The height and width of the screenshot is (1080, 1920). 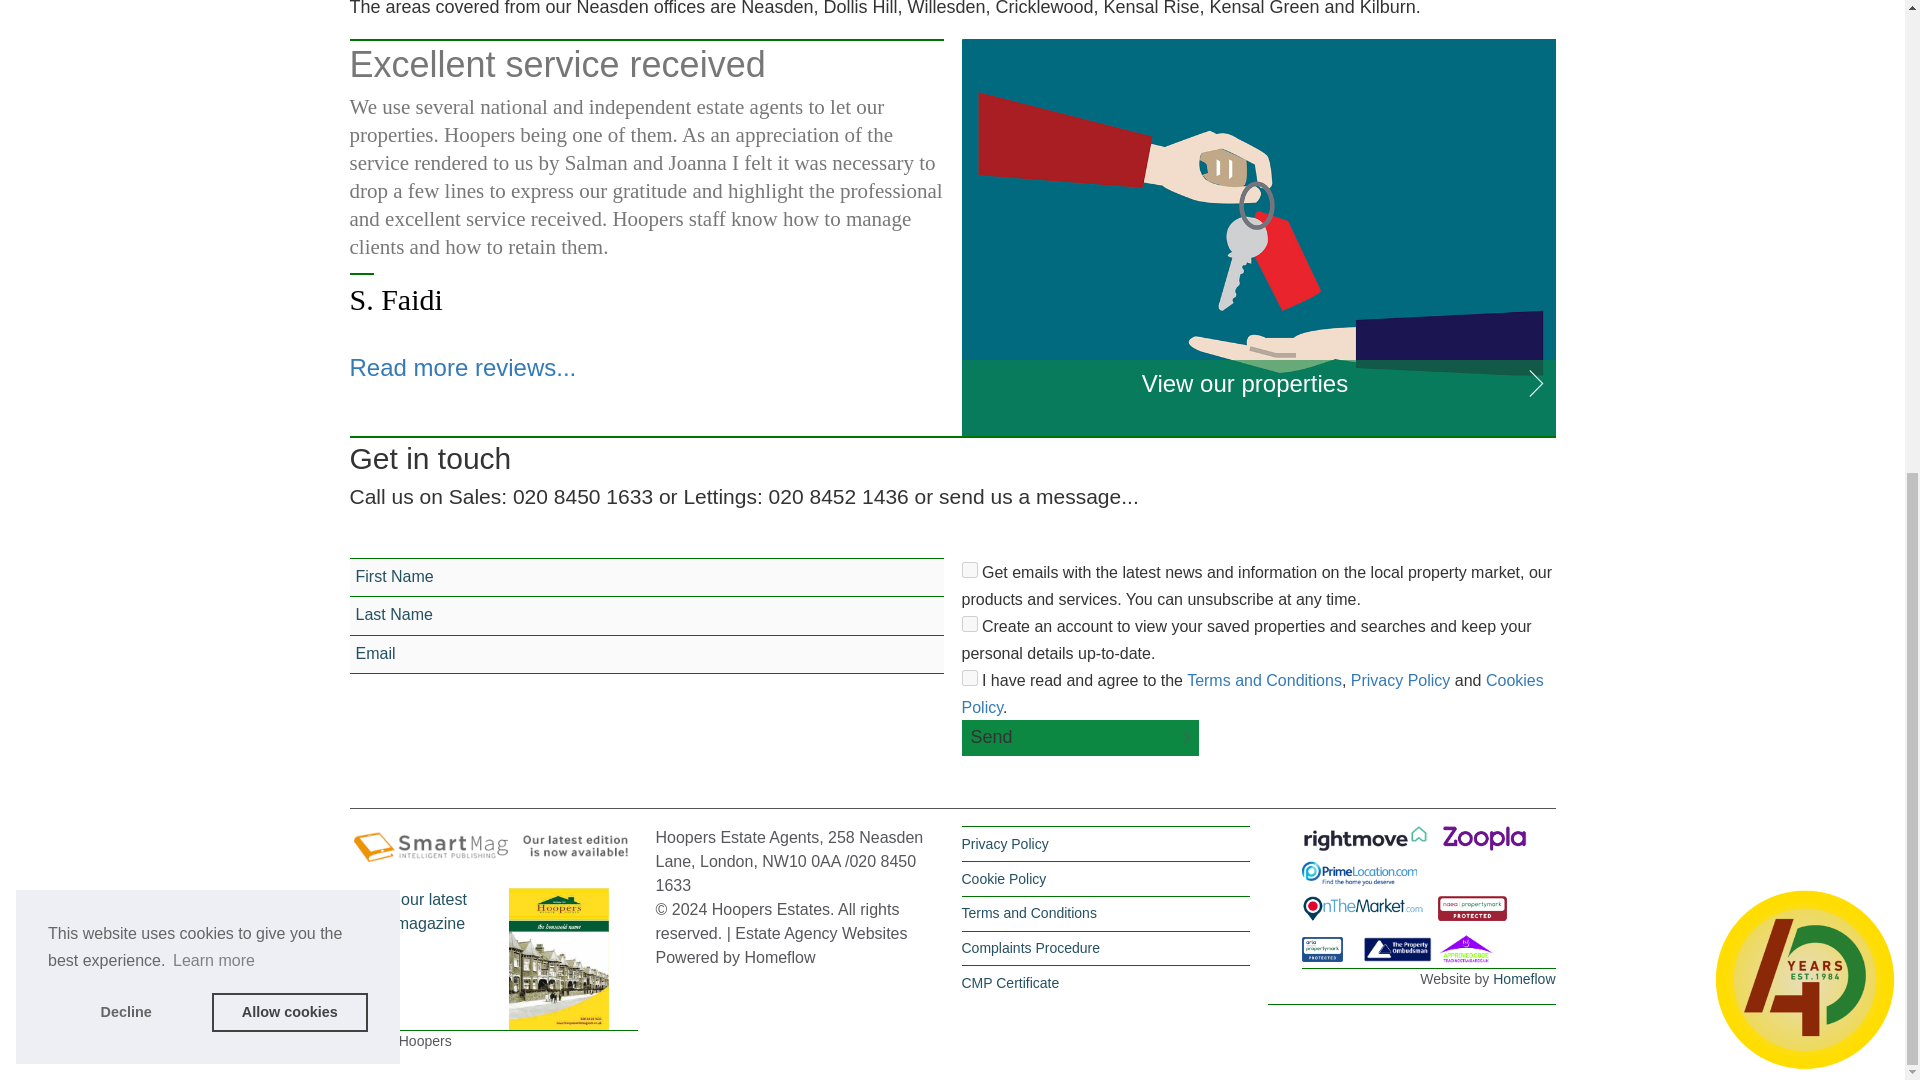 What do you see at coordinates (969, 623) in the screenshot?
I see `on` at bounding box center [969, 623].